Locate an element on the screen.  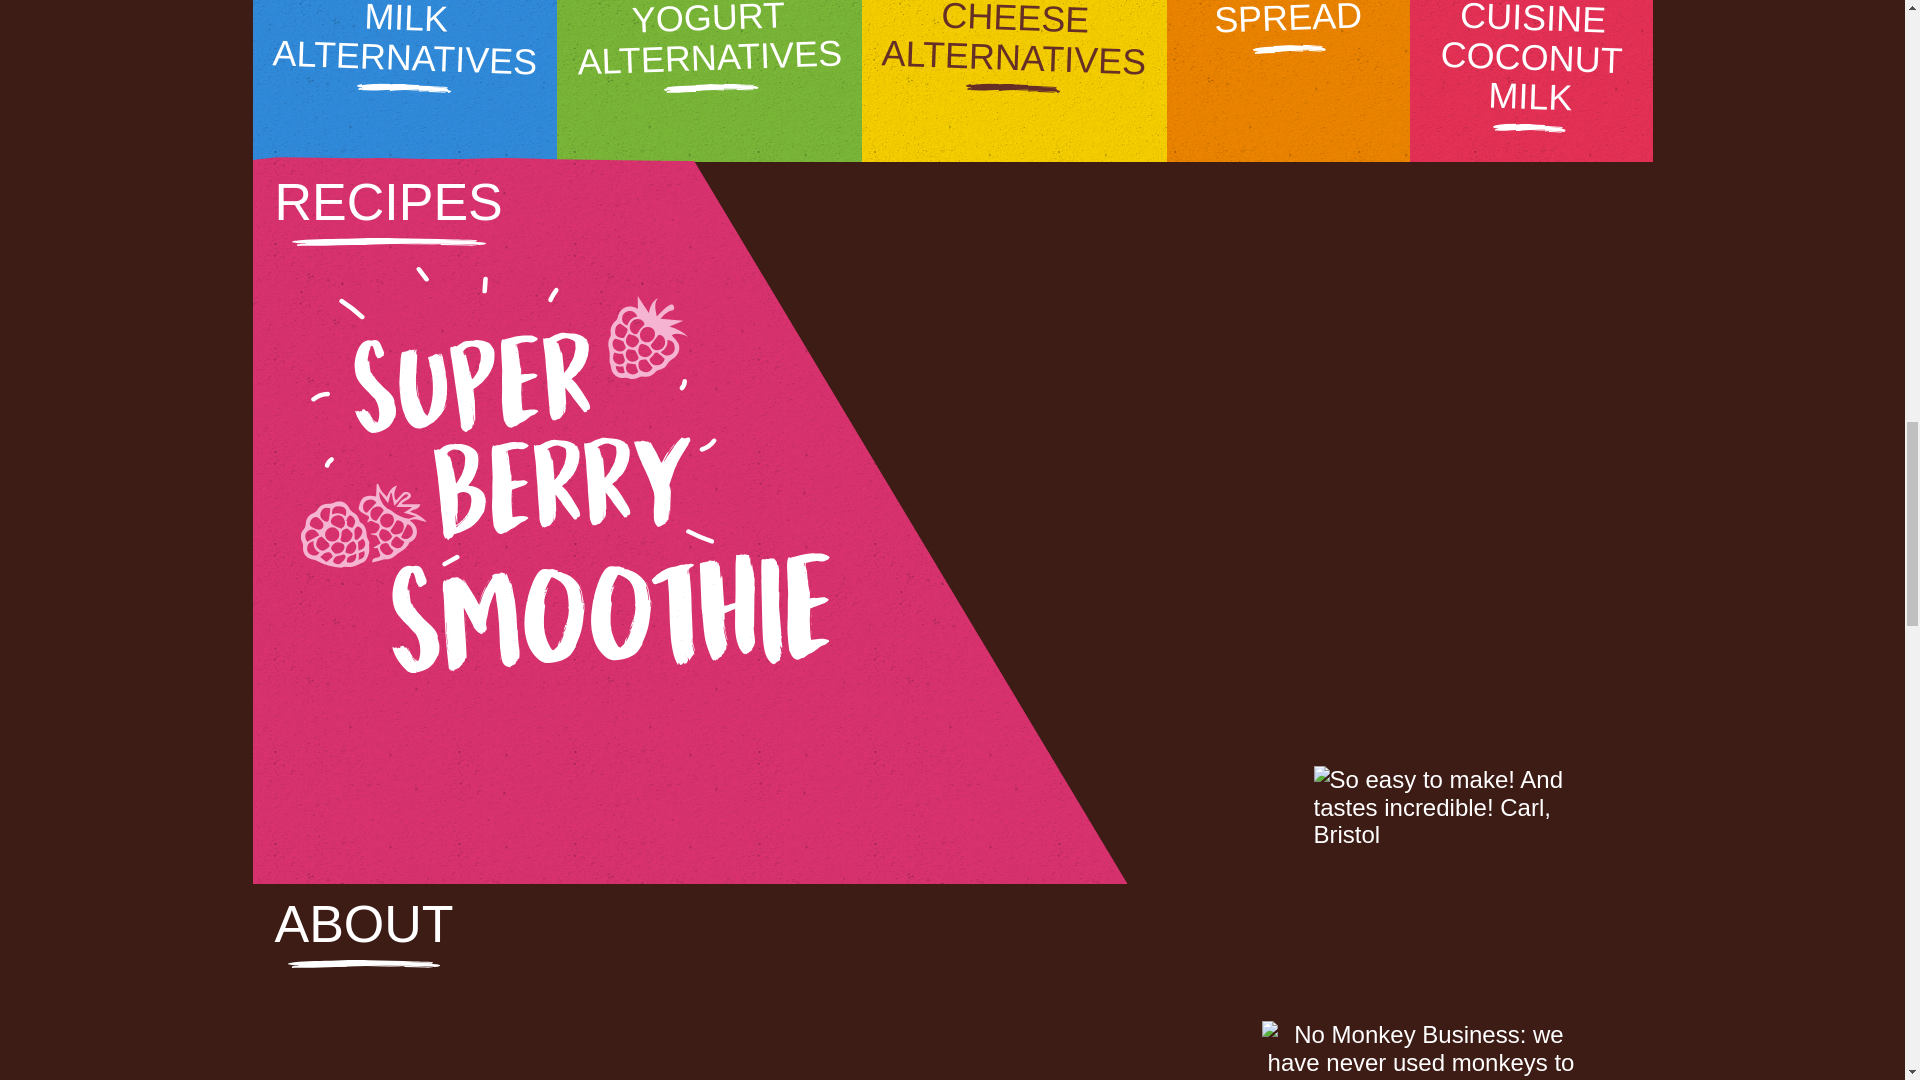
SEE OUR RECIPES is located at coordinates (566, 742).